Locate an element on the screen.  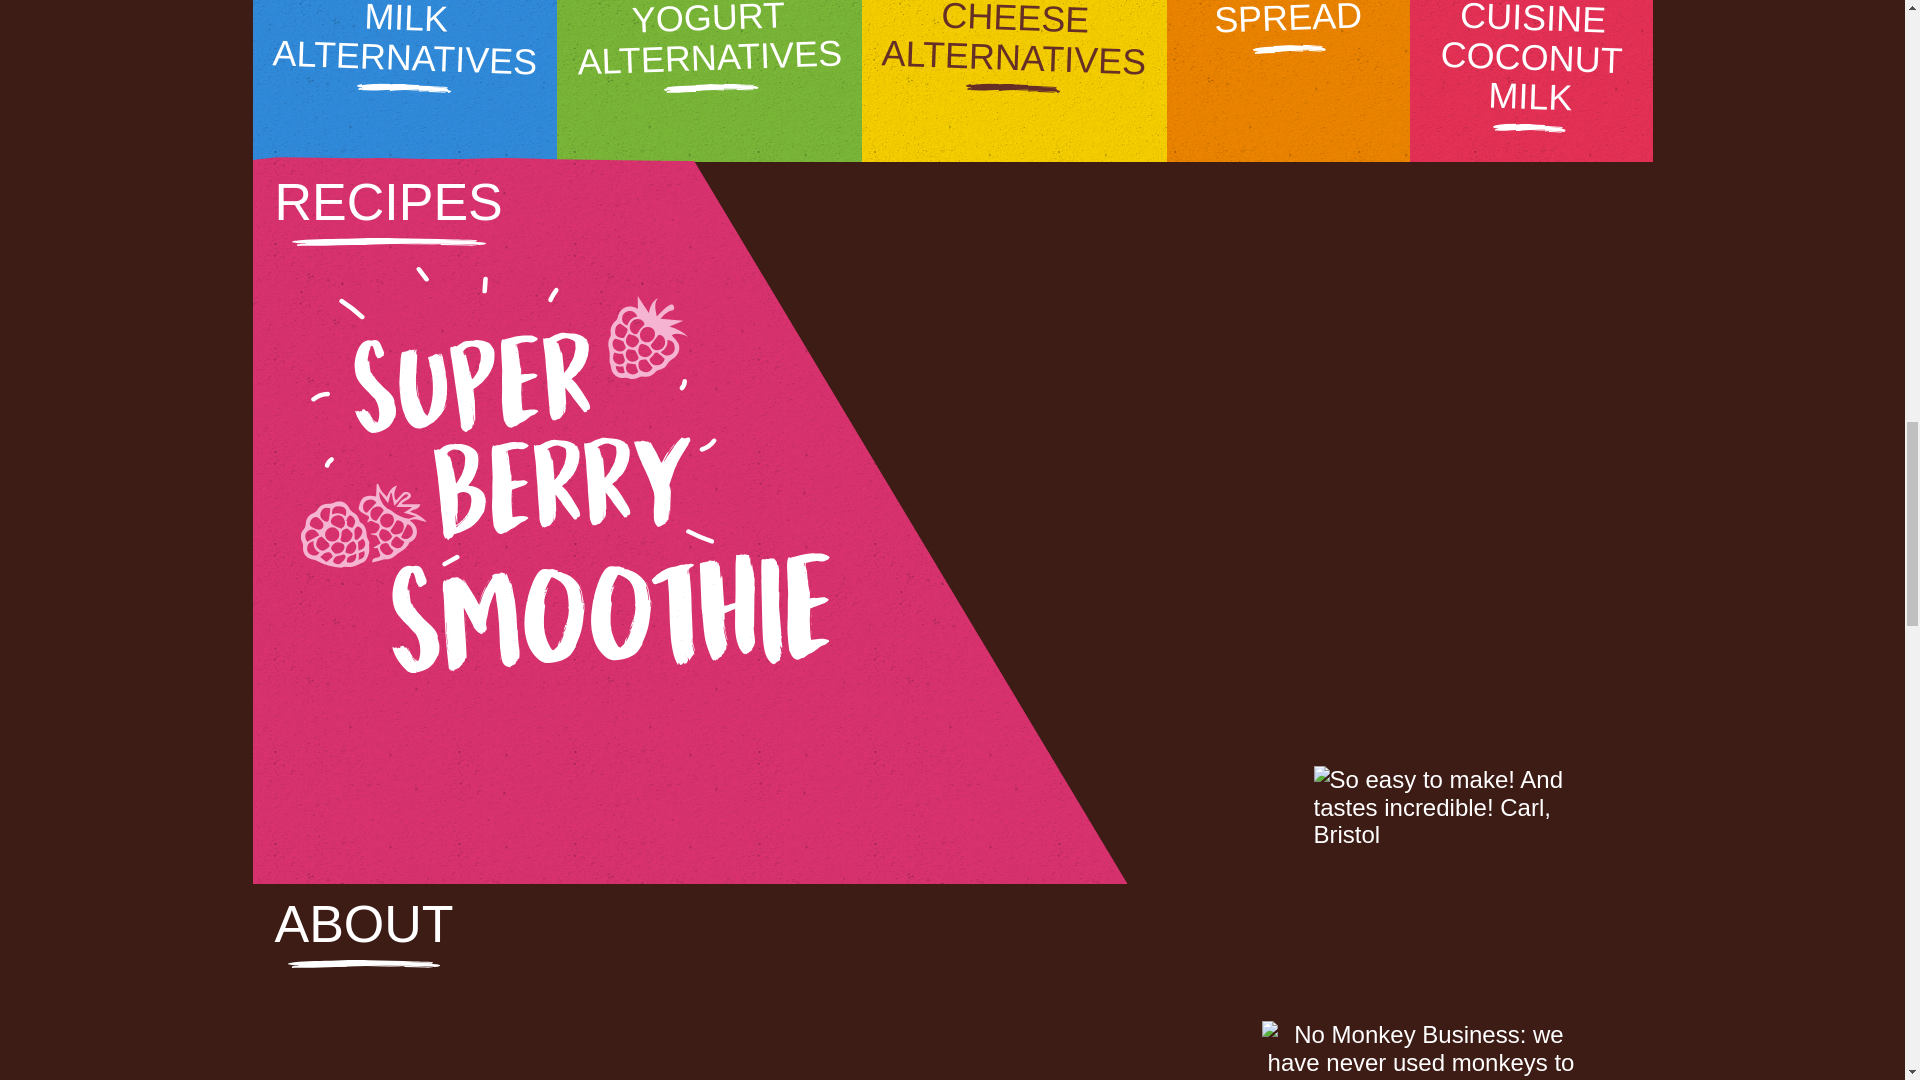
SEE OUR RECIPES is located at coordinates (566, 742).